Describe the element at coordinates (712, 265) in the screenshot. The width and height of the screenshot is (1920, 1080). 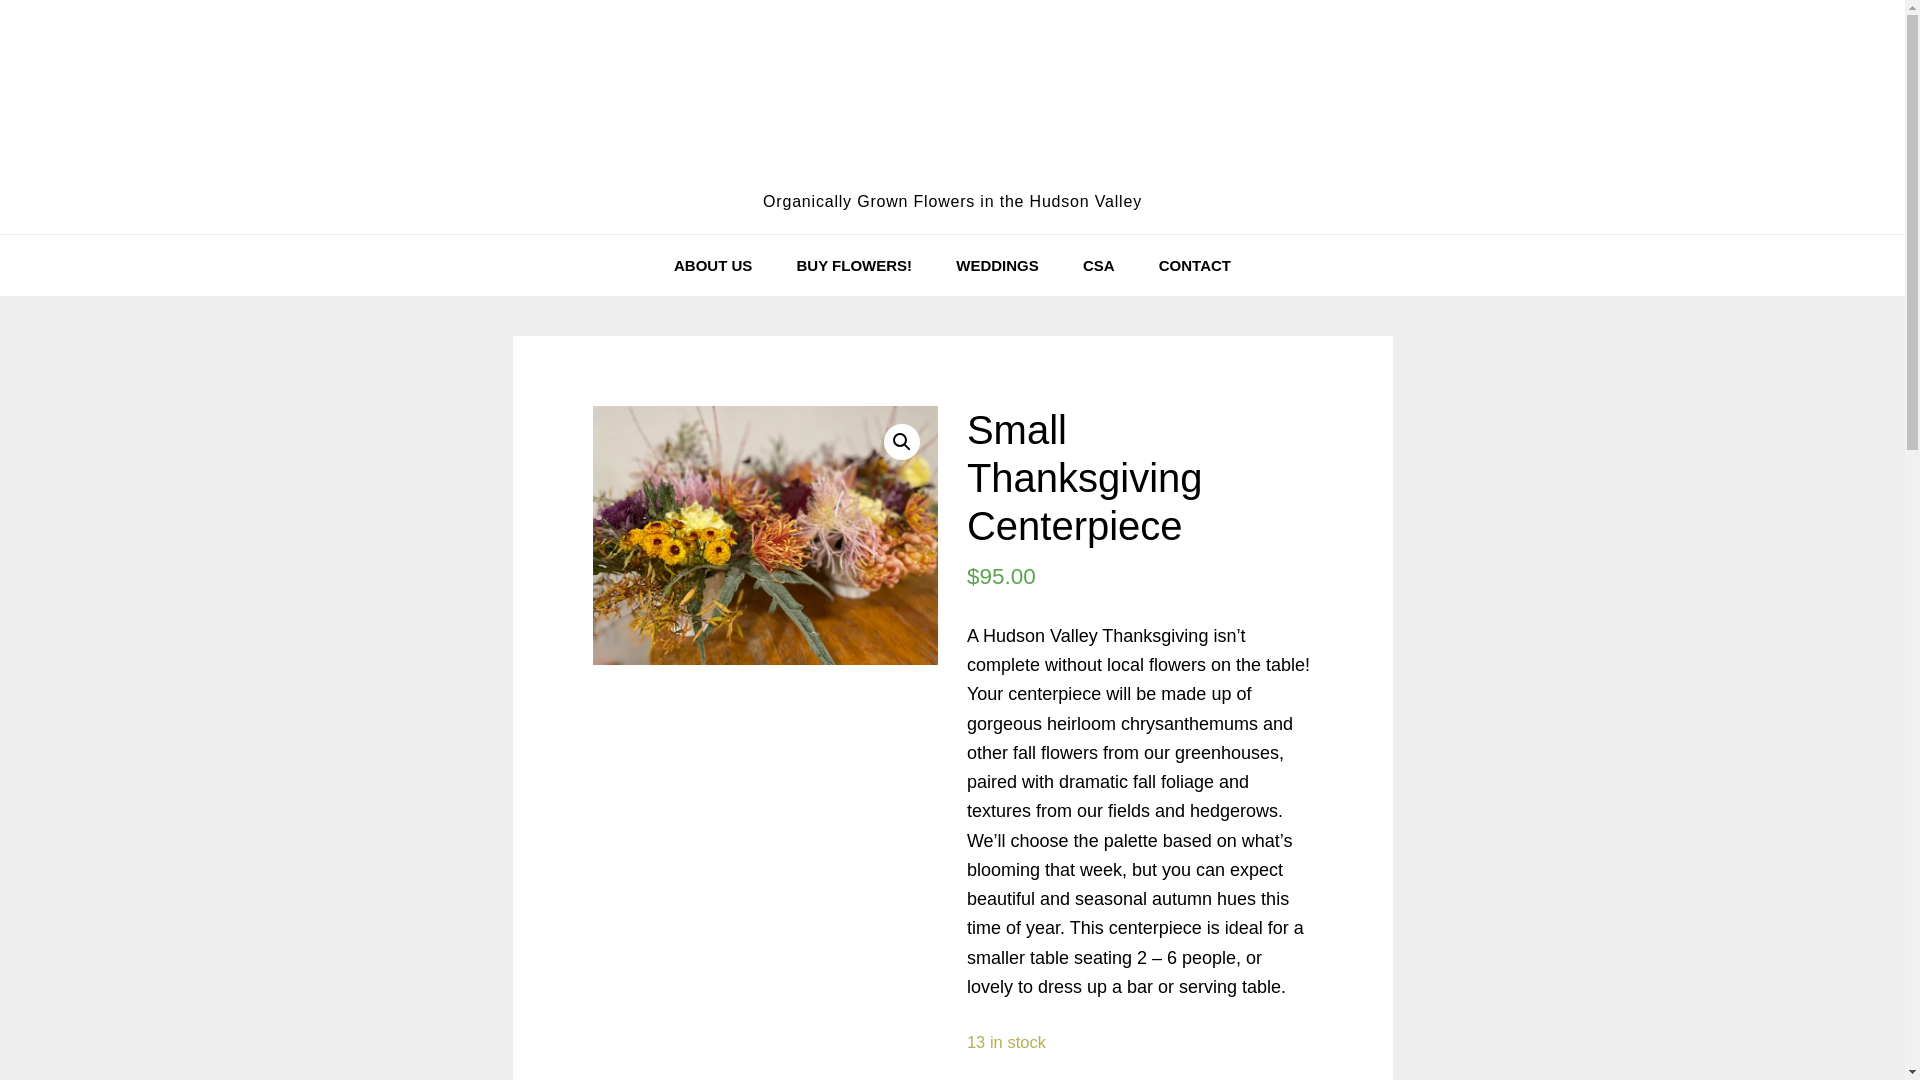
I see `ABOUT US` at that location.